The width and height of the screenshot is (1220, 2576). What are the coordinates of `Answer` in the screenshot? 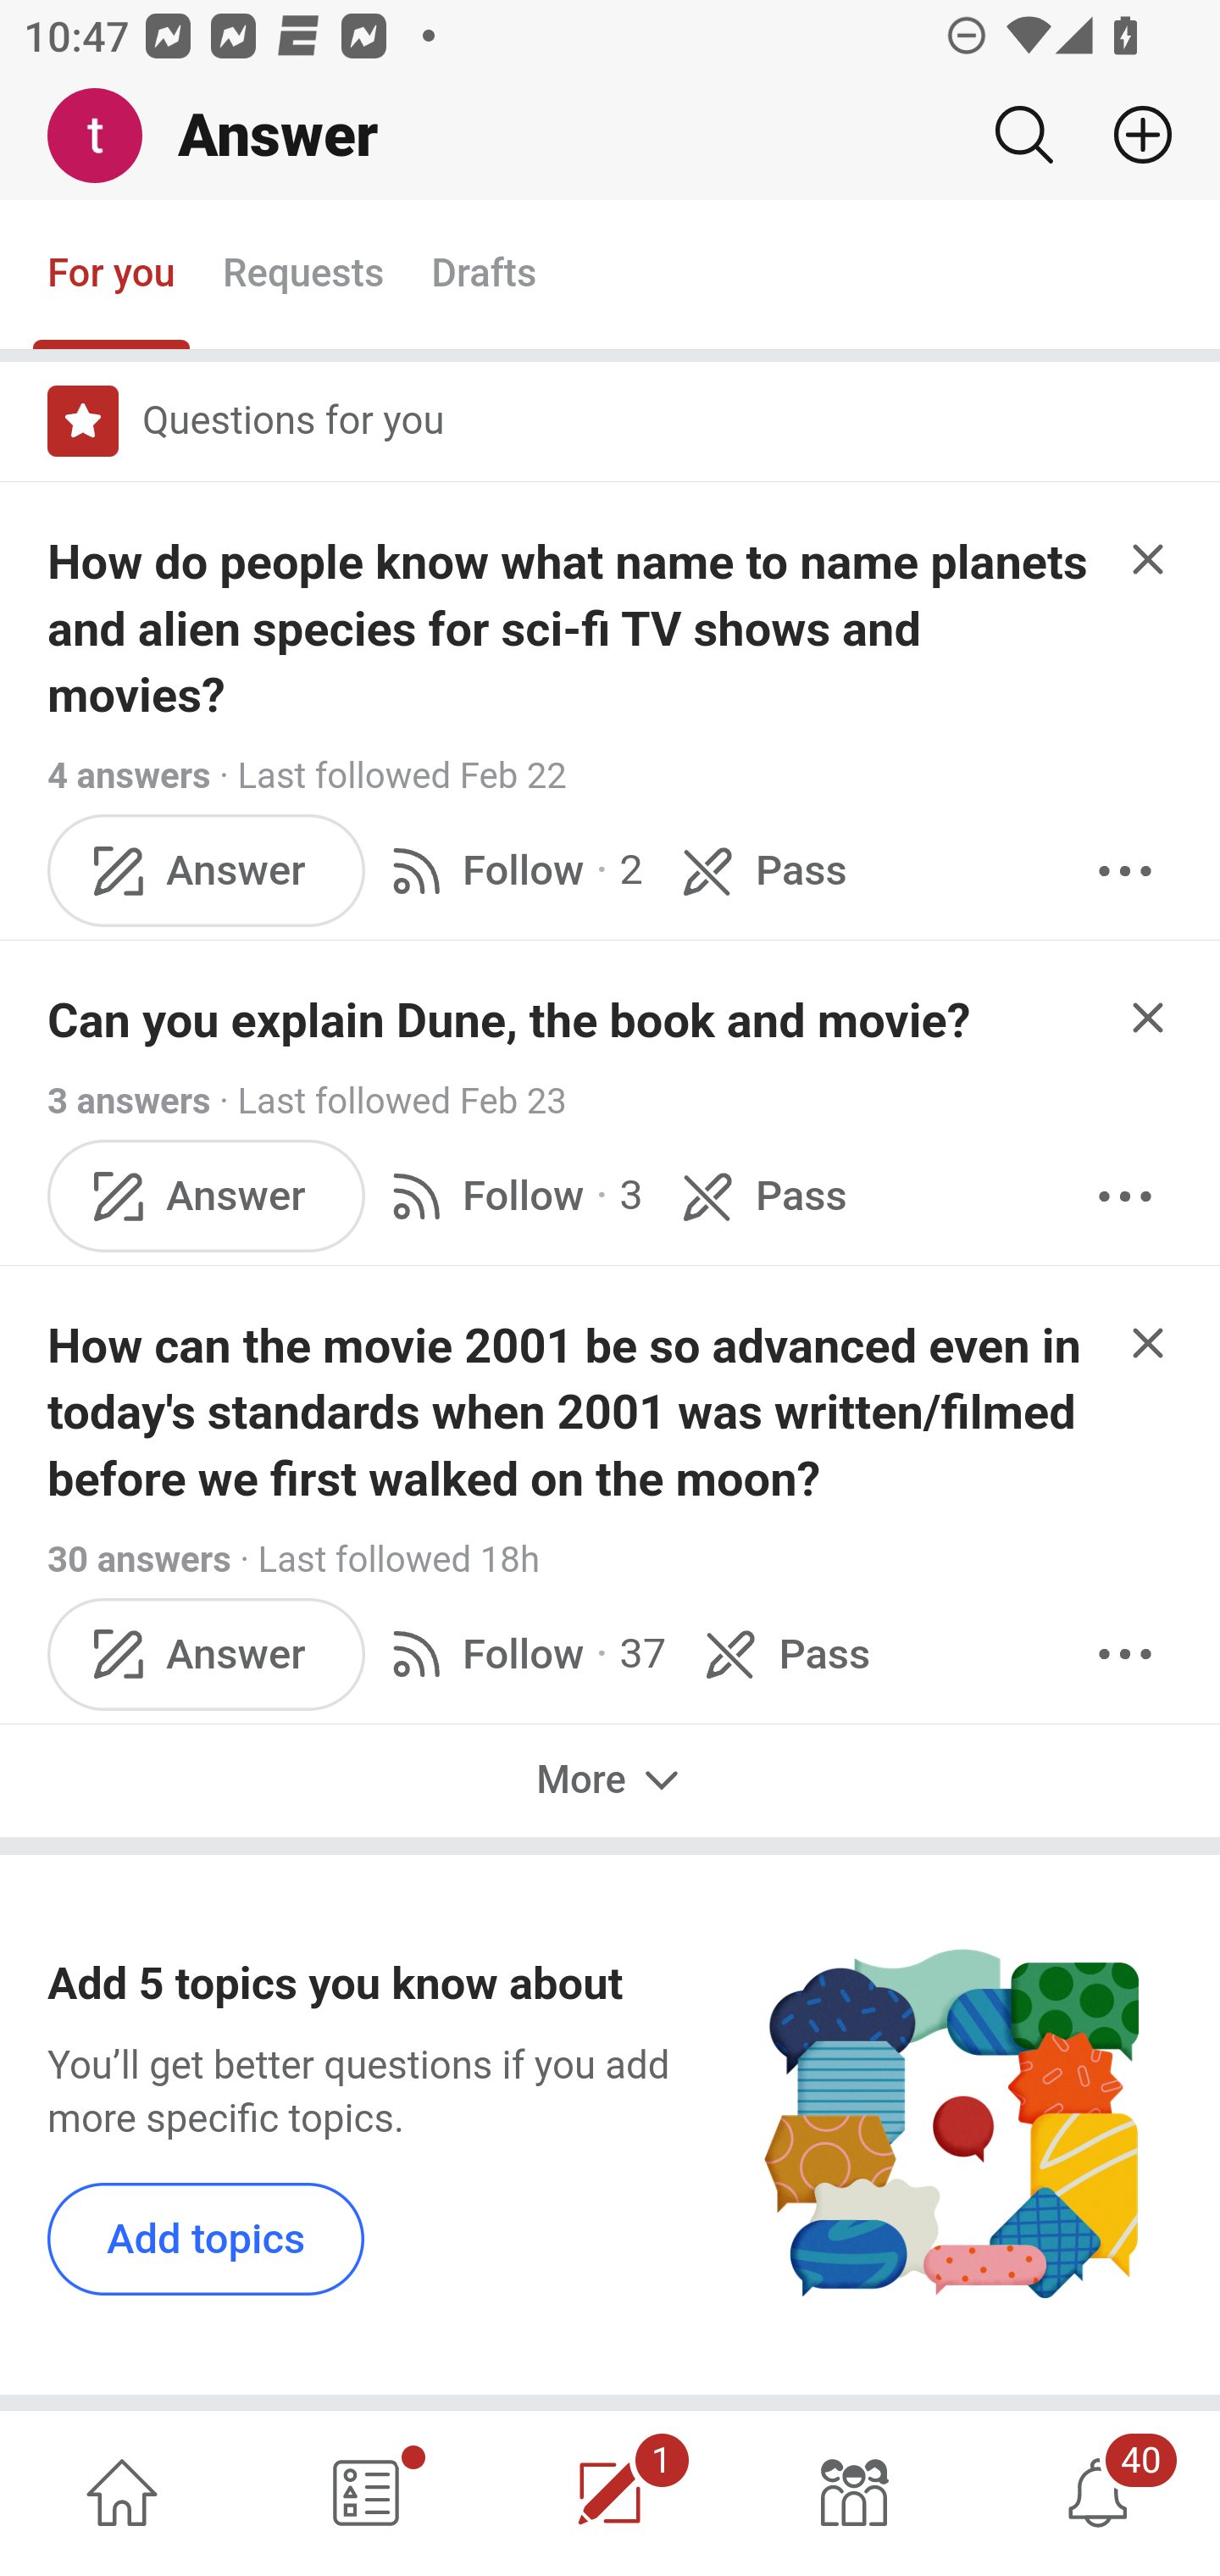 It's located at (207, 871).